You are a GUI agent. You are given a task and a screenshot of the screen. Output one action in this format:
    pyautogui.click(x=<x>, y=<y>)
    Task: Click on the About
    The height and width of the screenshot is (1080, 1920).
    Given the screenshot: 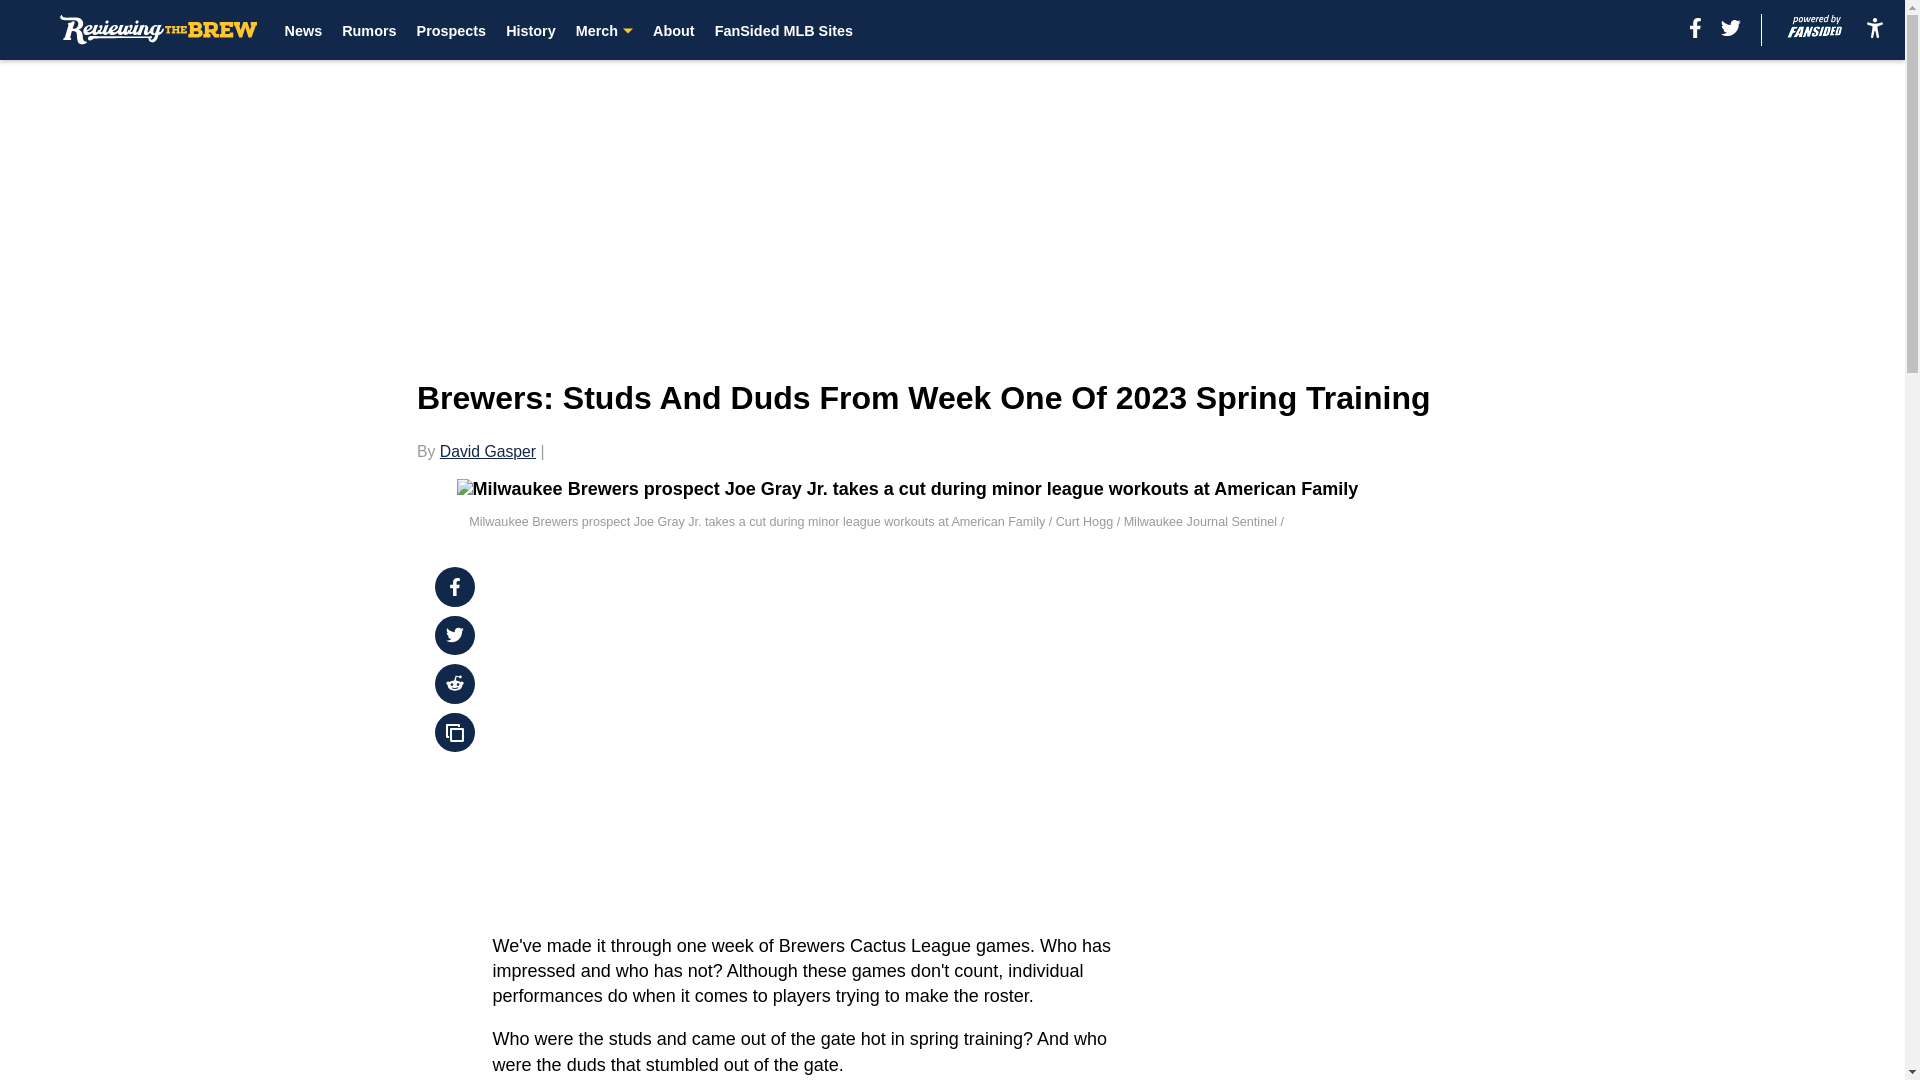 What is the action you would take?
    pyautogui.click(x=674, y=30)
    